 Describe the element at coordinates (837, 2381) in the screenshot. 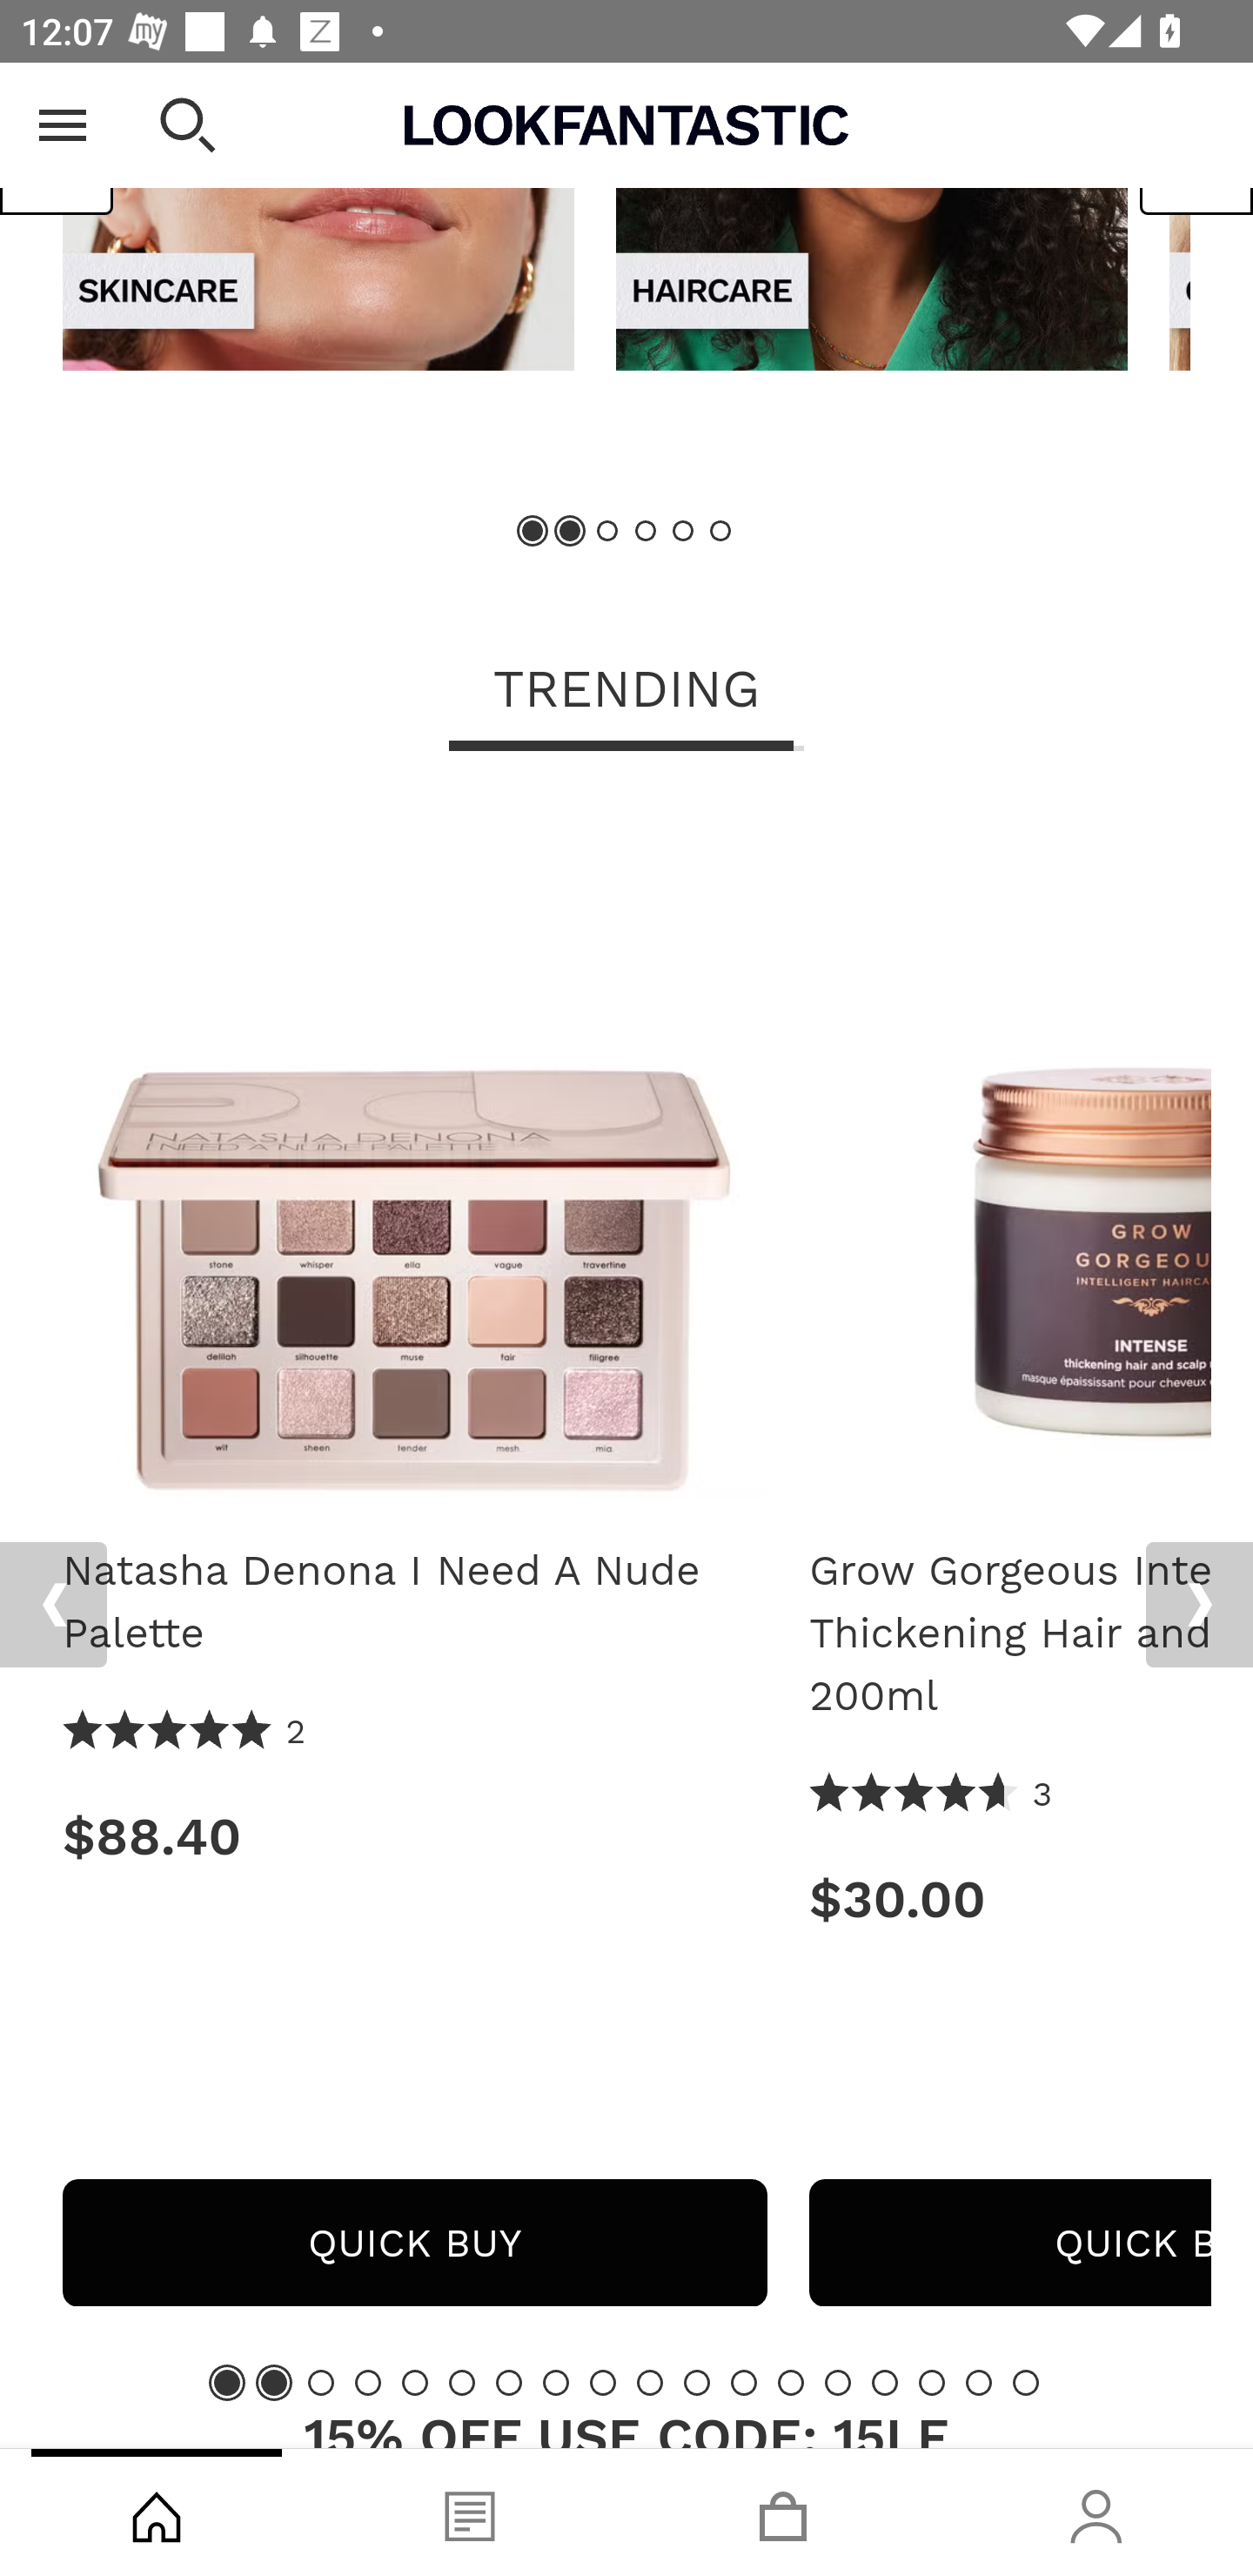

I see `Slide 14` at that location.